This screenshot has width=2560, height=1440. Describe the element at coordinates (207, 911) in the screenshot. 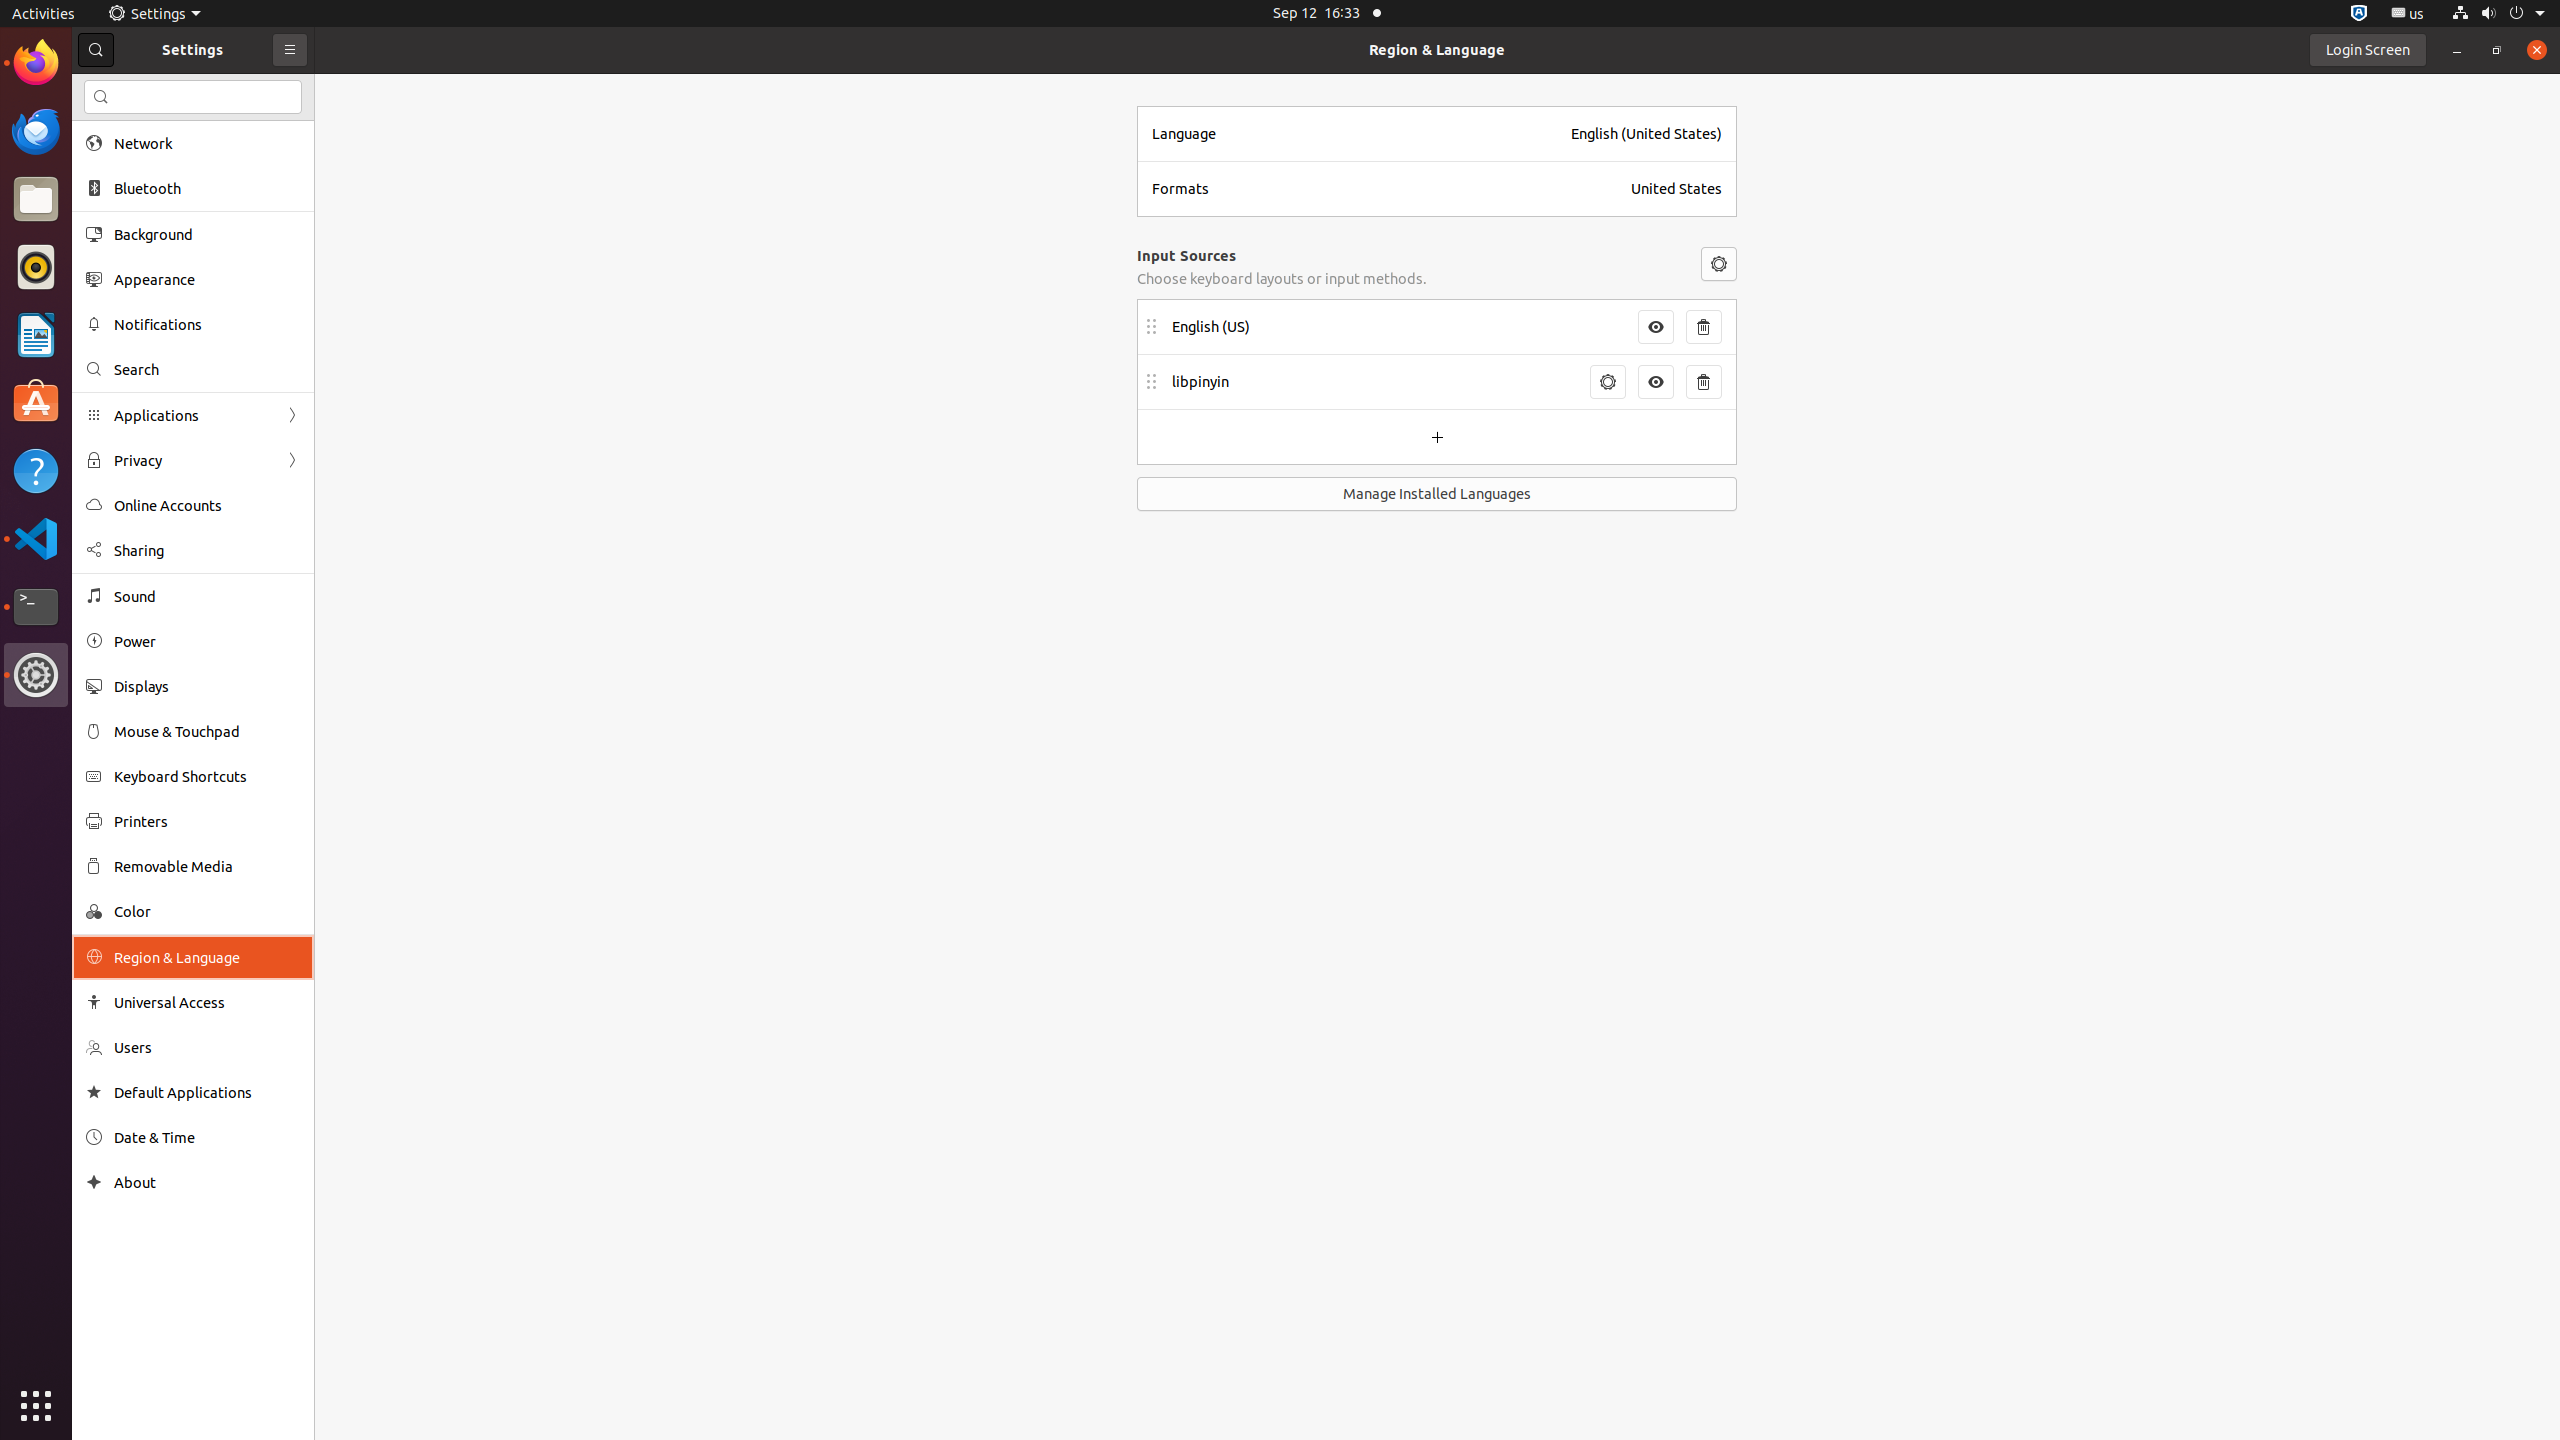

I see `Color` at that location.